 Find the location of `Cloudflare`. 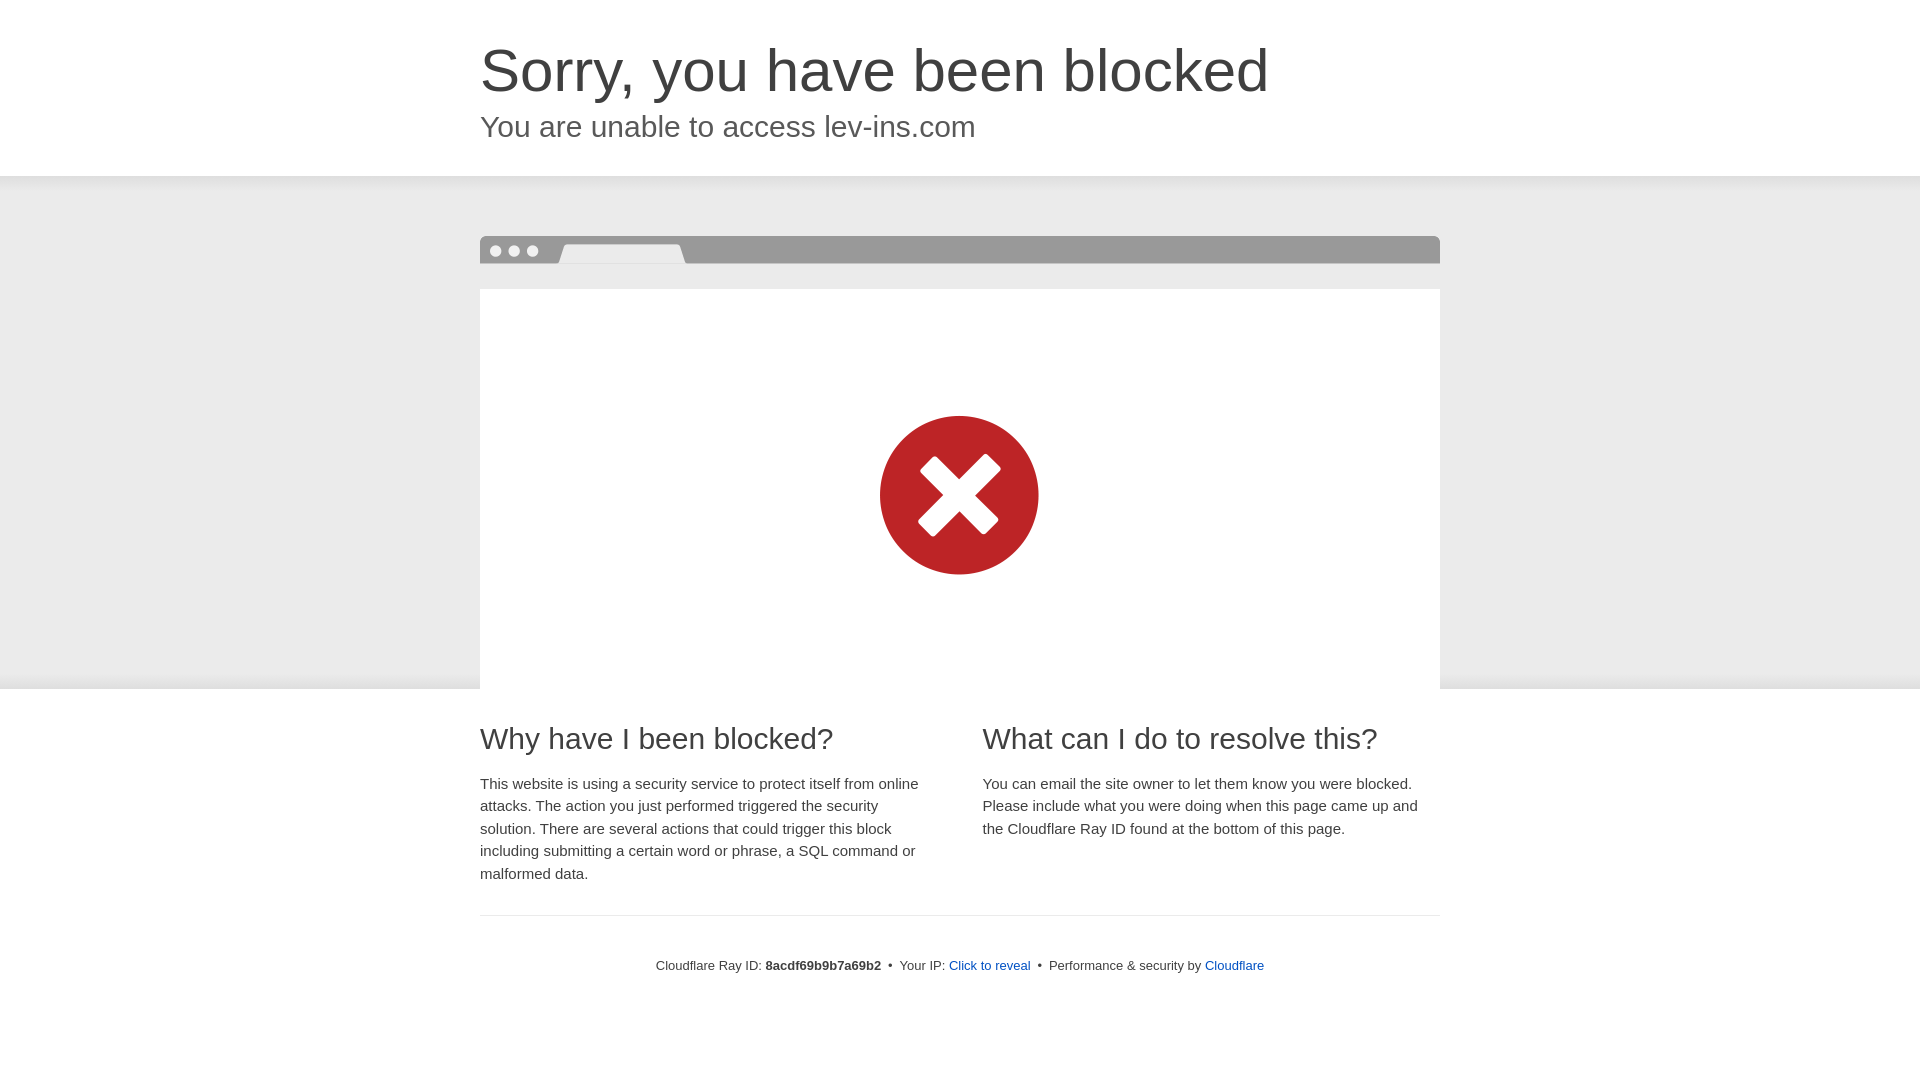

Cloudflare is located at coordinates (1234, 965).